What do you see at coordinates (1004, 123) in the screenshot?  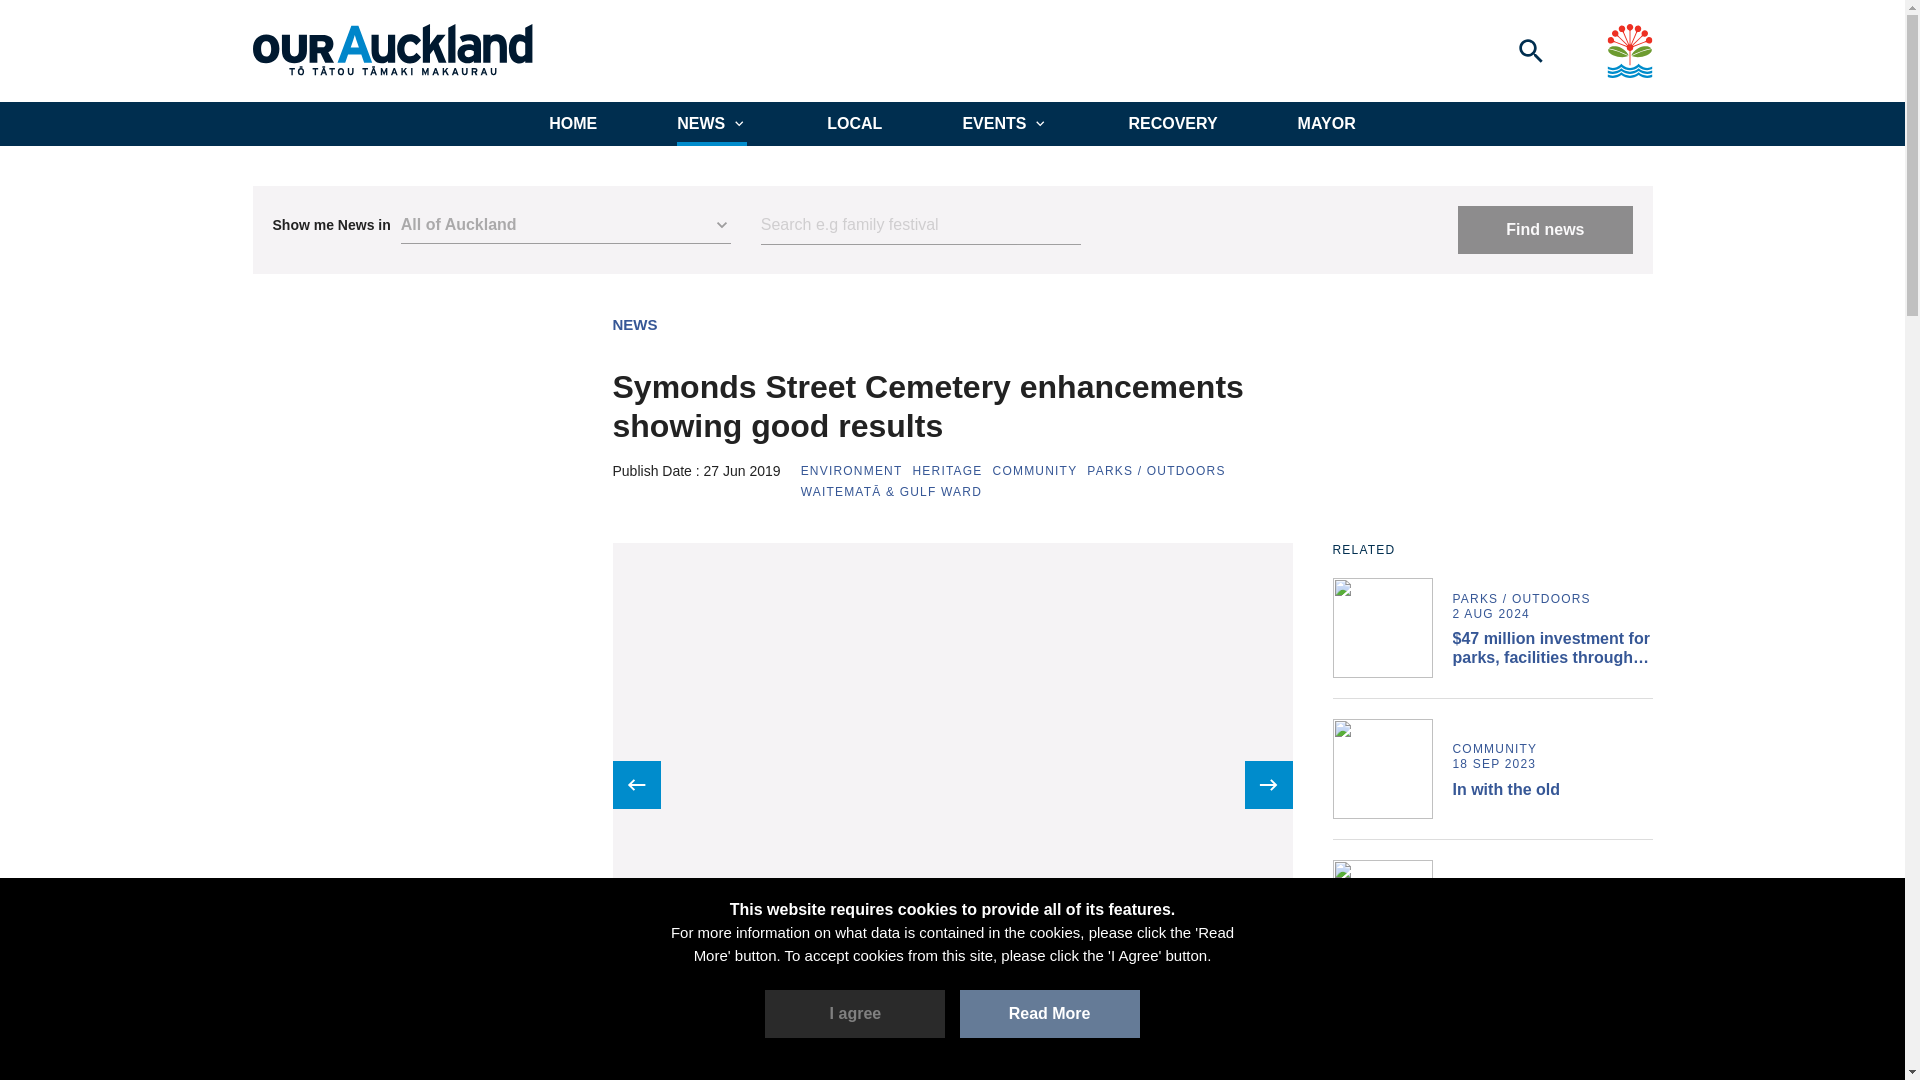 I see `EVENTS` at bounding box center [1004, 123].